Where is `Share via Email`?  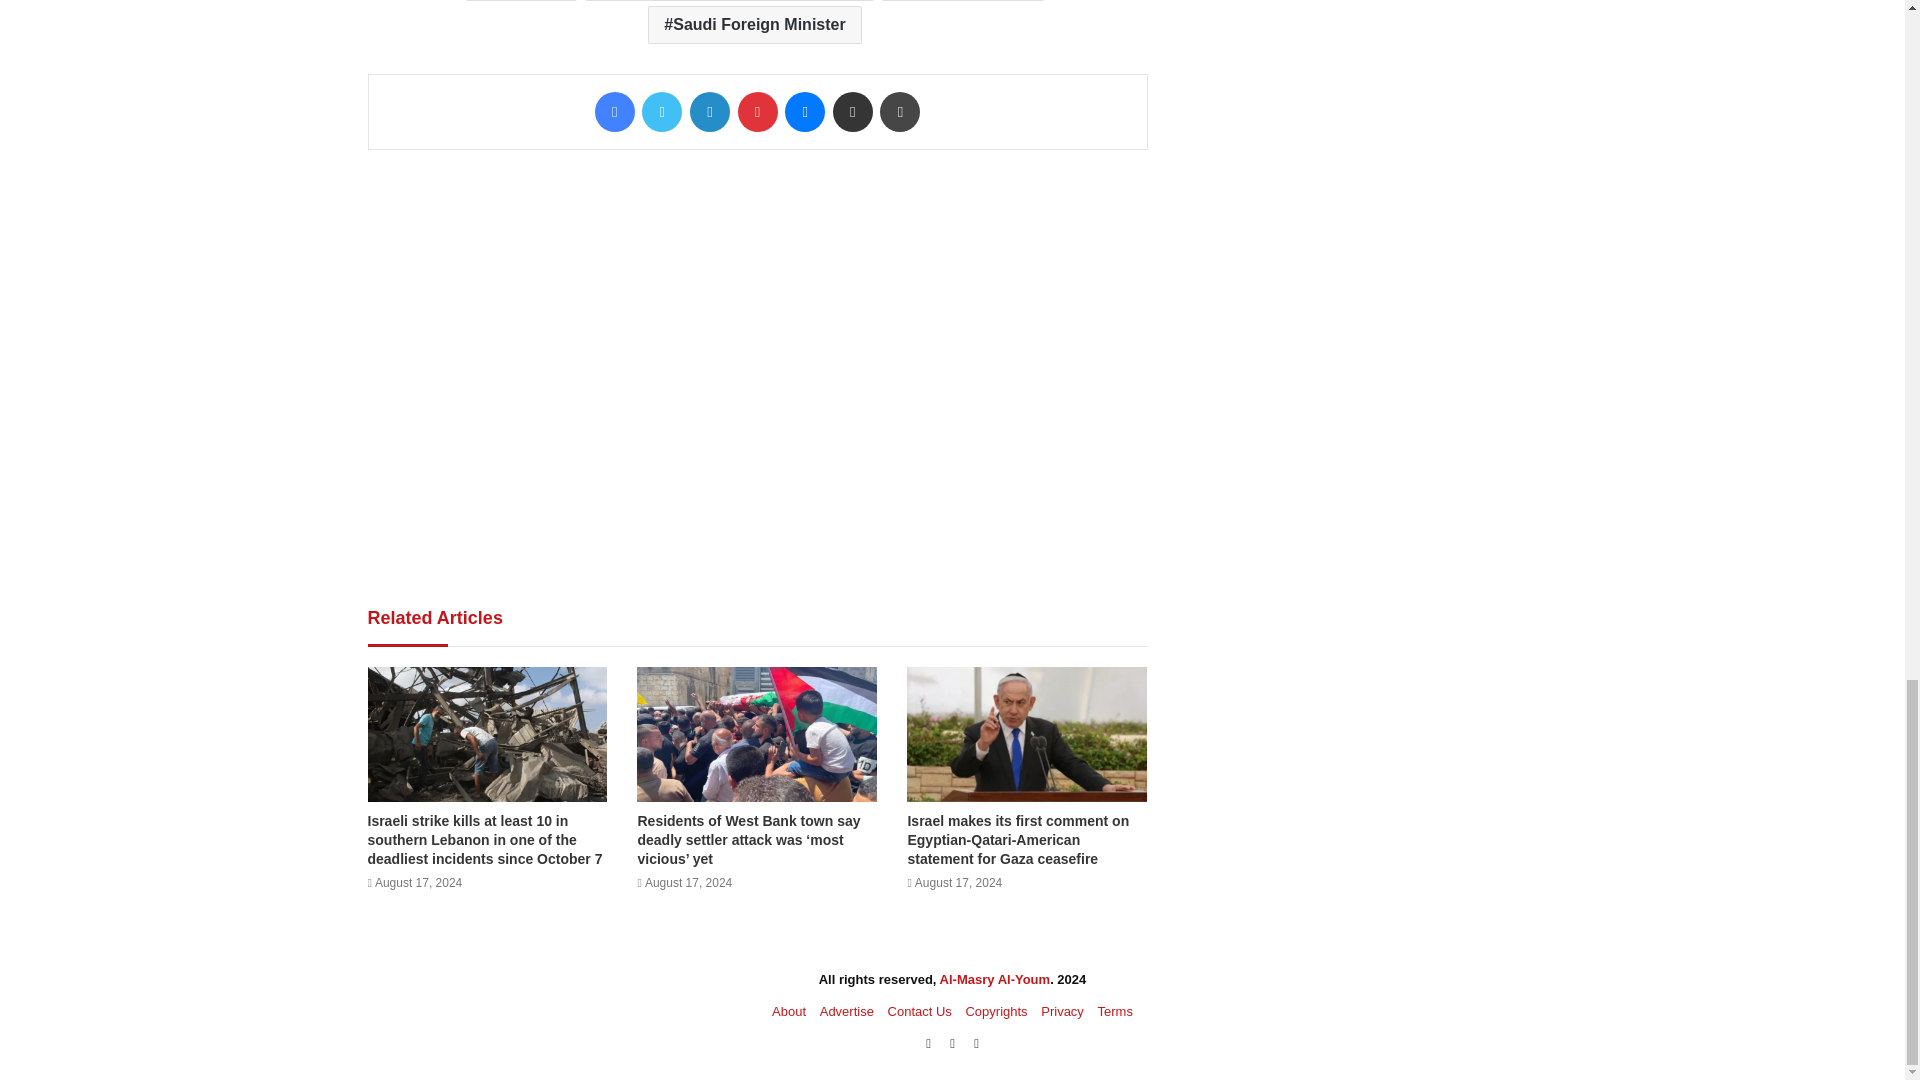
Share via Email is located at coordinates (853, 111).